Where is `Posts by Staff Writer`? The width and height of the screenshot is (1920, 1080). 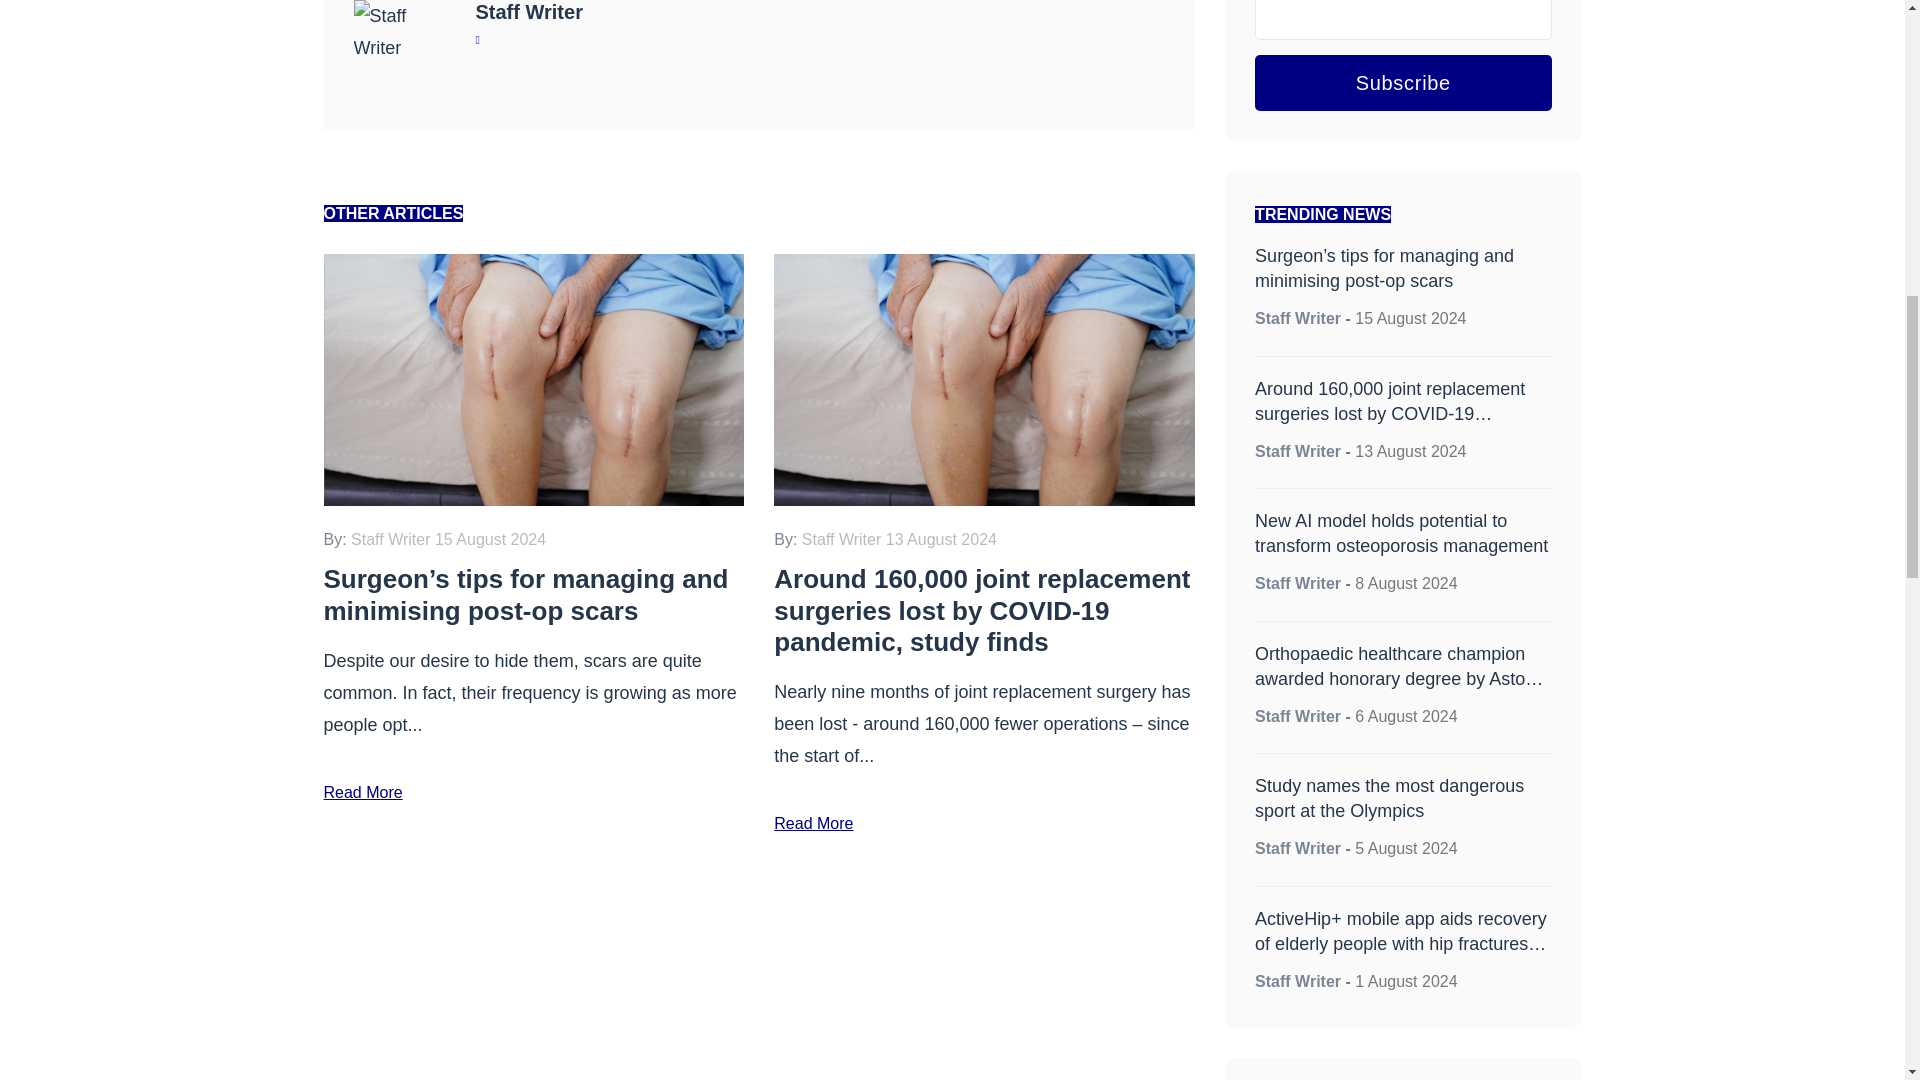 Posts by Staff Writer is located at coordinates (1298, 451).